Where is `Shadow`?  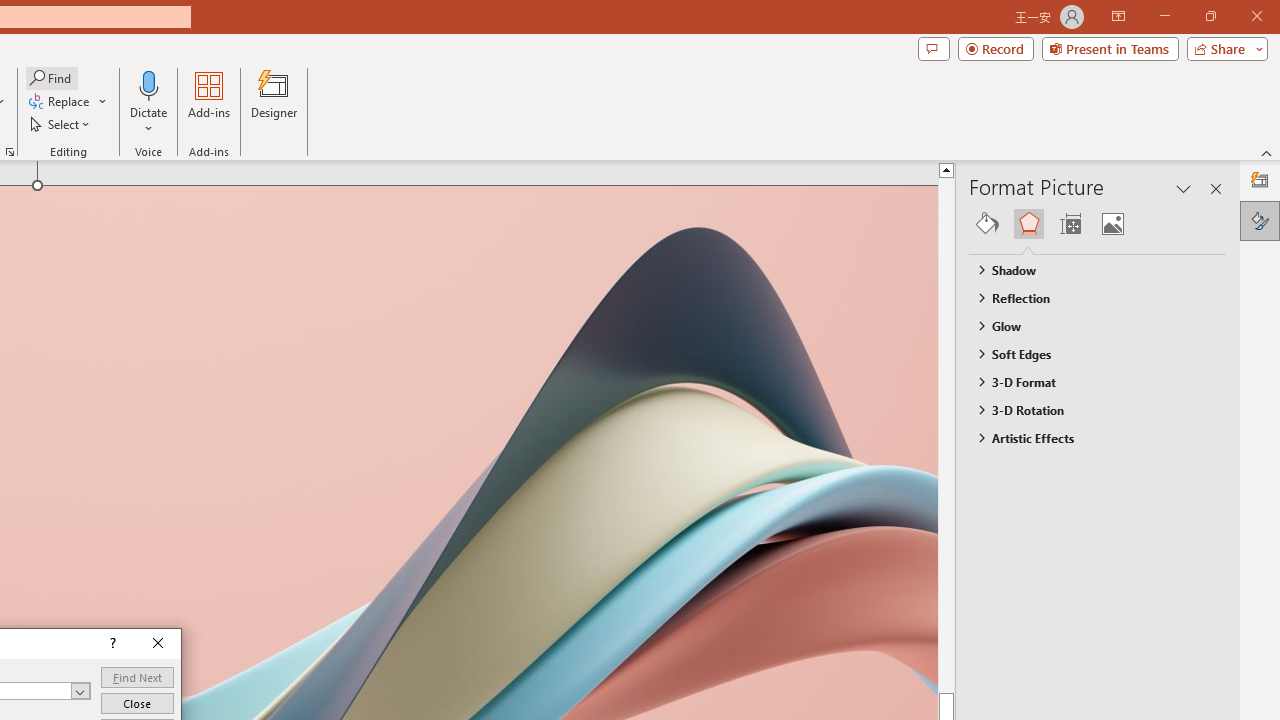
Shadow is located at coordinates (1088, 270).